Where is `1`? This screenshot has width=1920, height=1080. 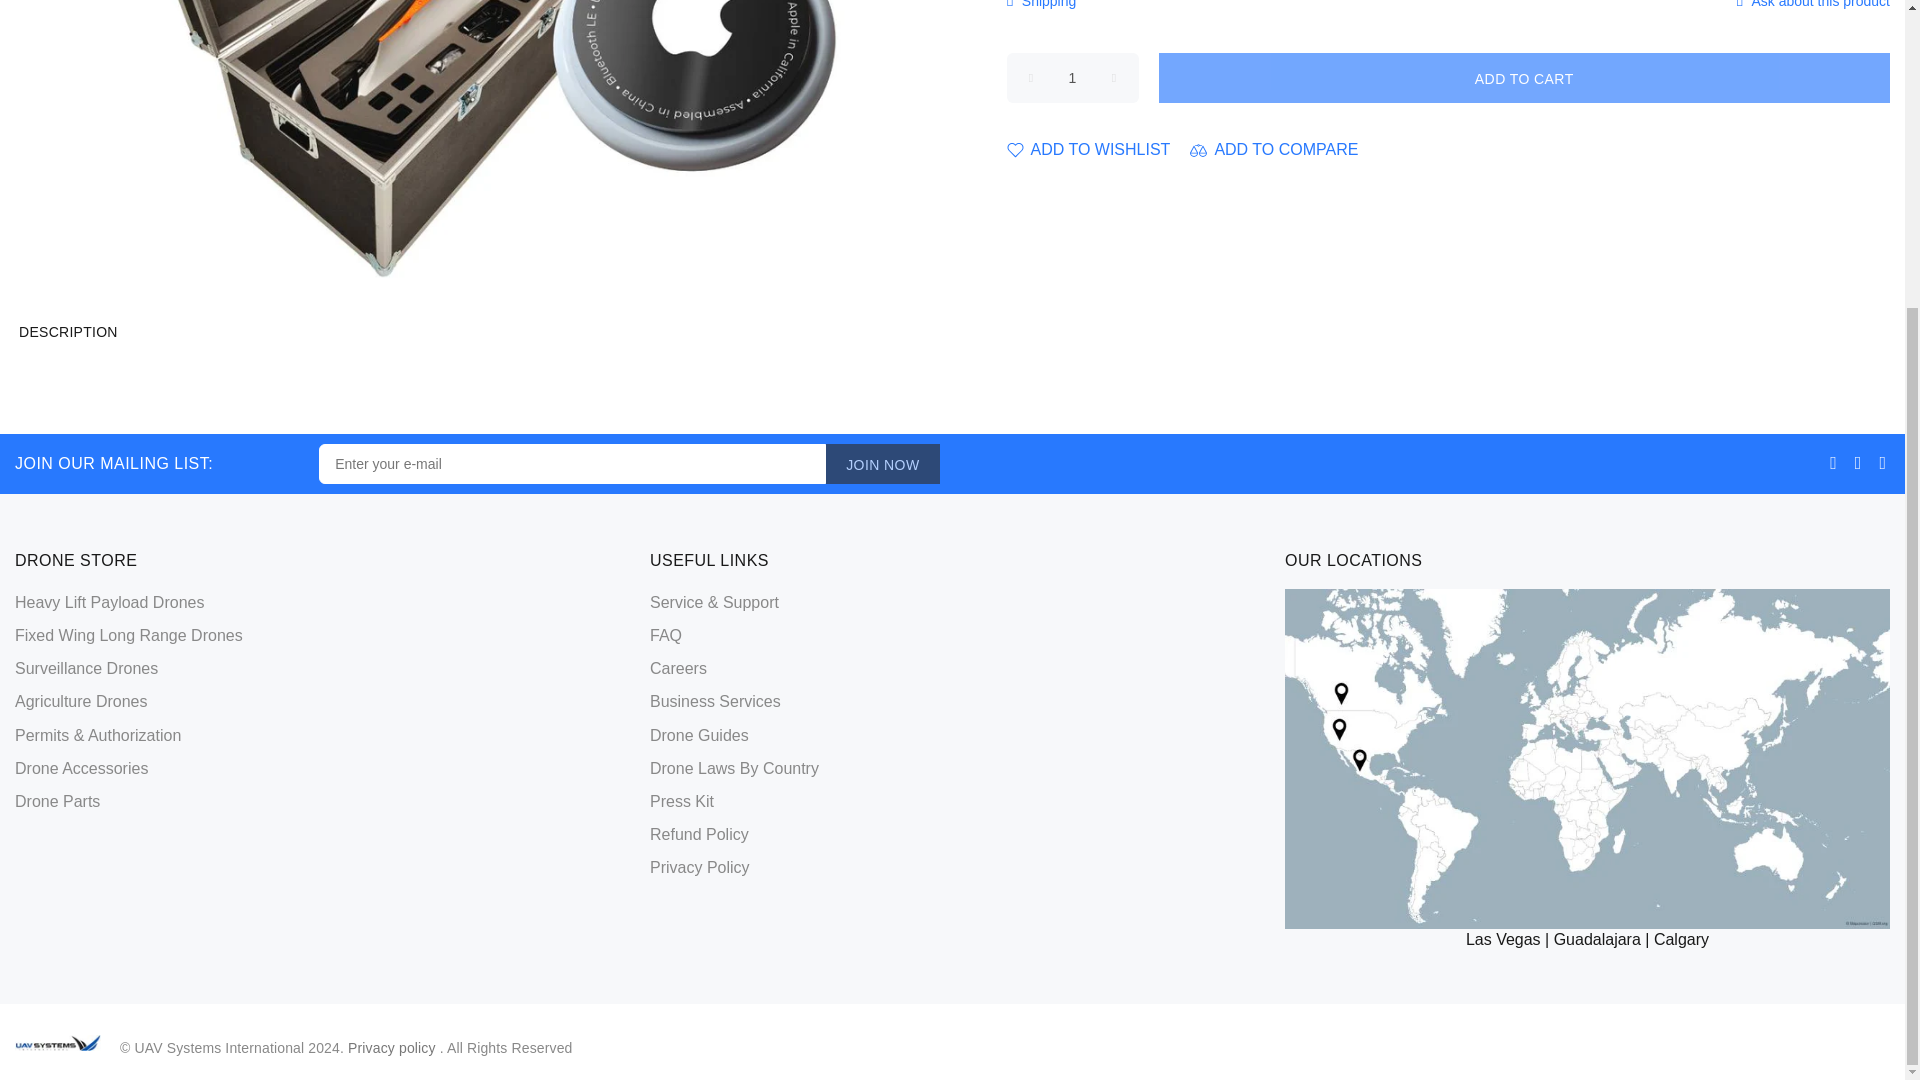
1 is located at coordinates (1072, 77).